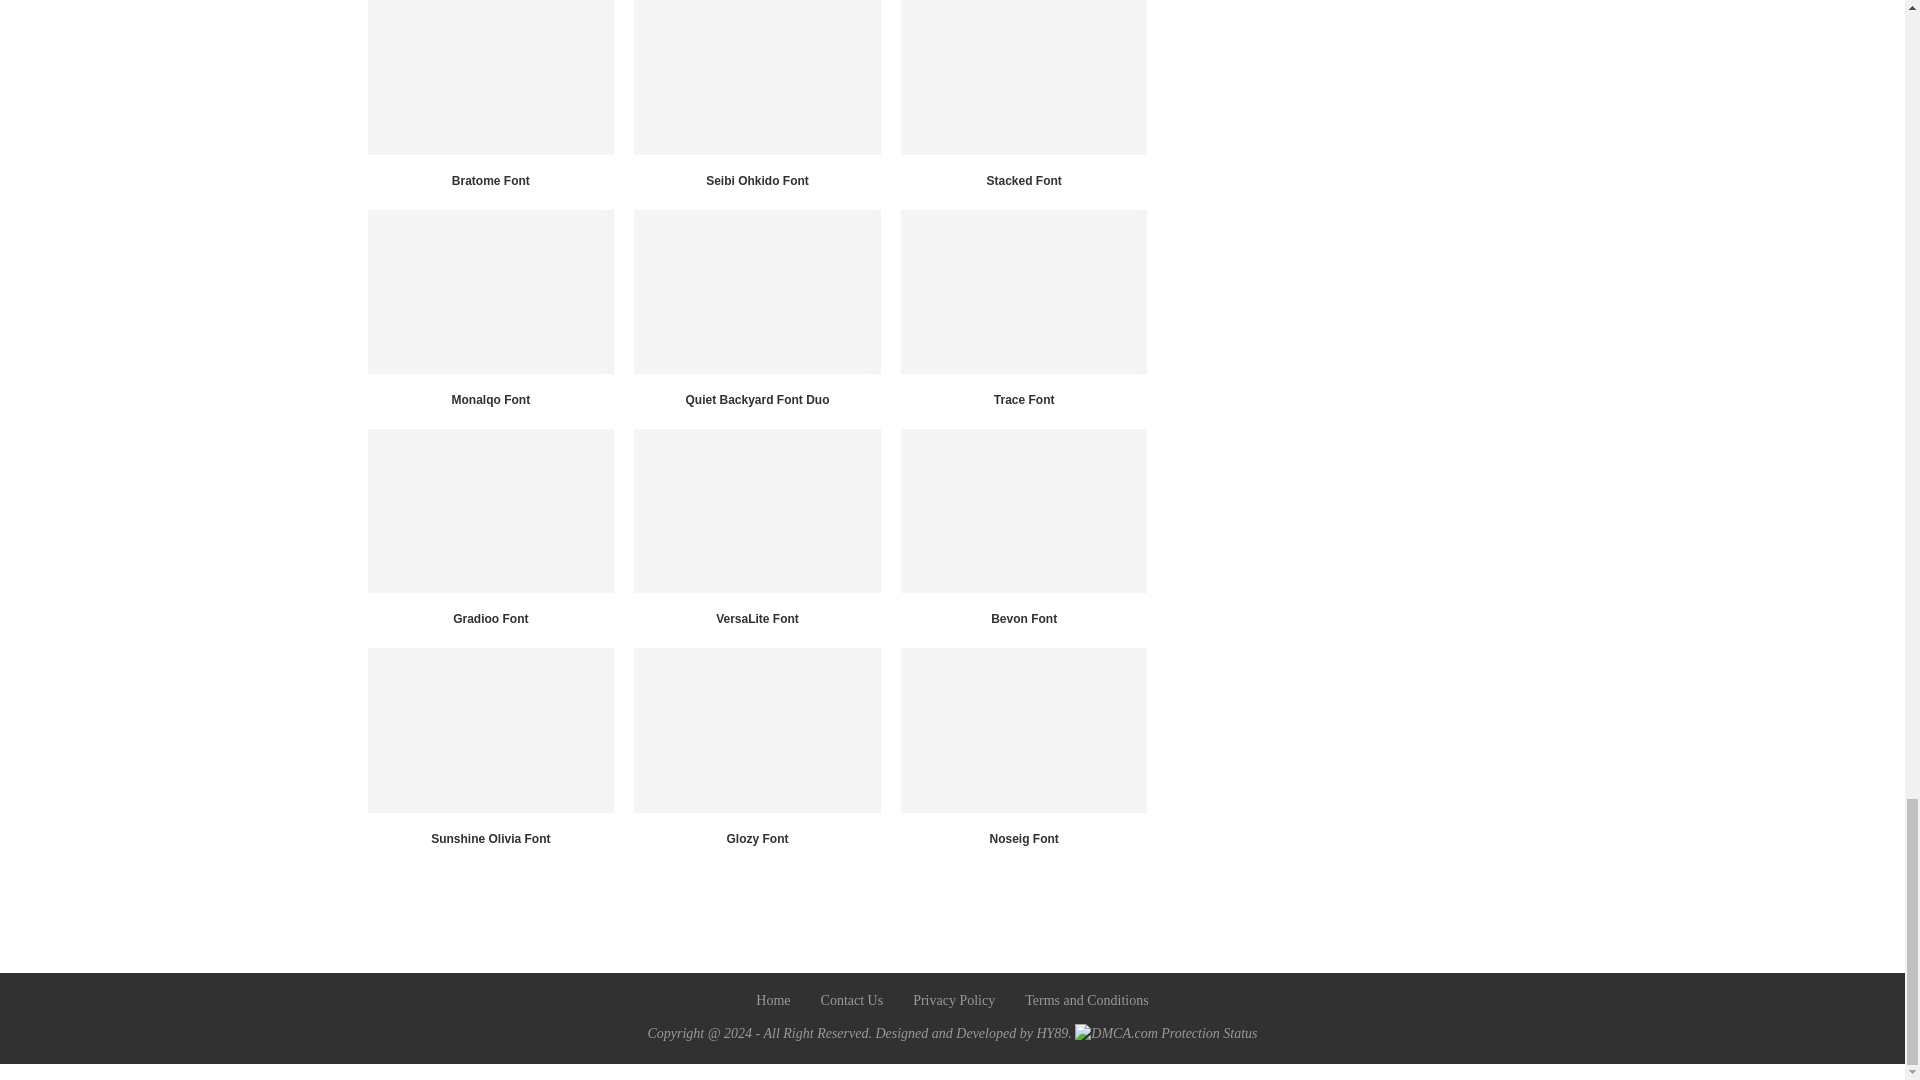 This screenshot has width=1920, height=1080. Describe the element at coordinates (757, 510) in the screenshot. I see `VersaLite Font` at that location.